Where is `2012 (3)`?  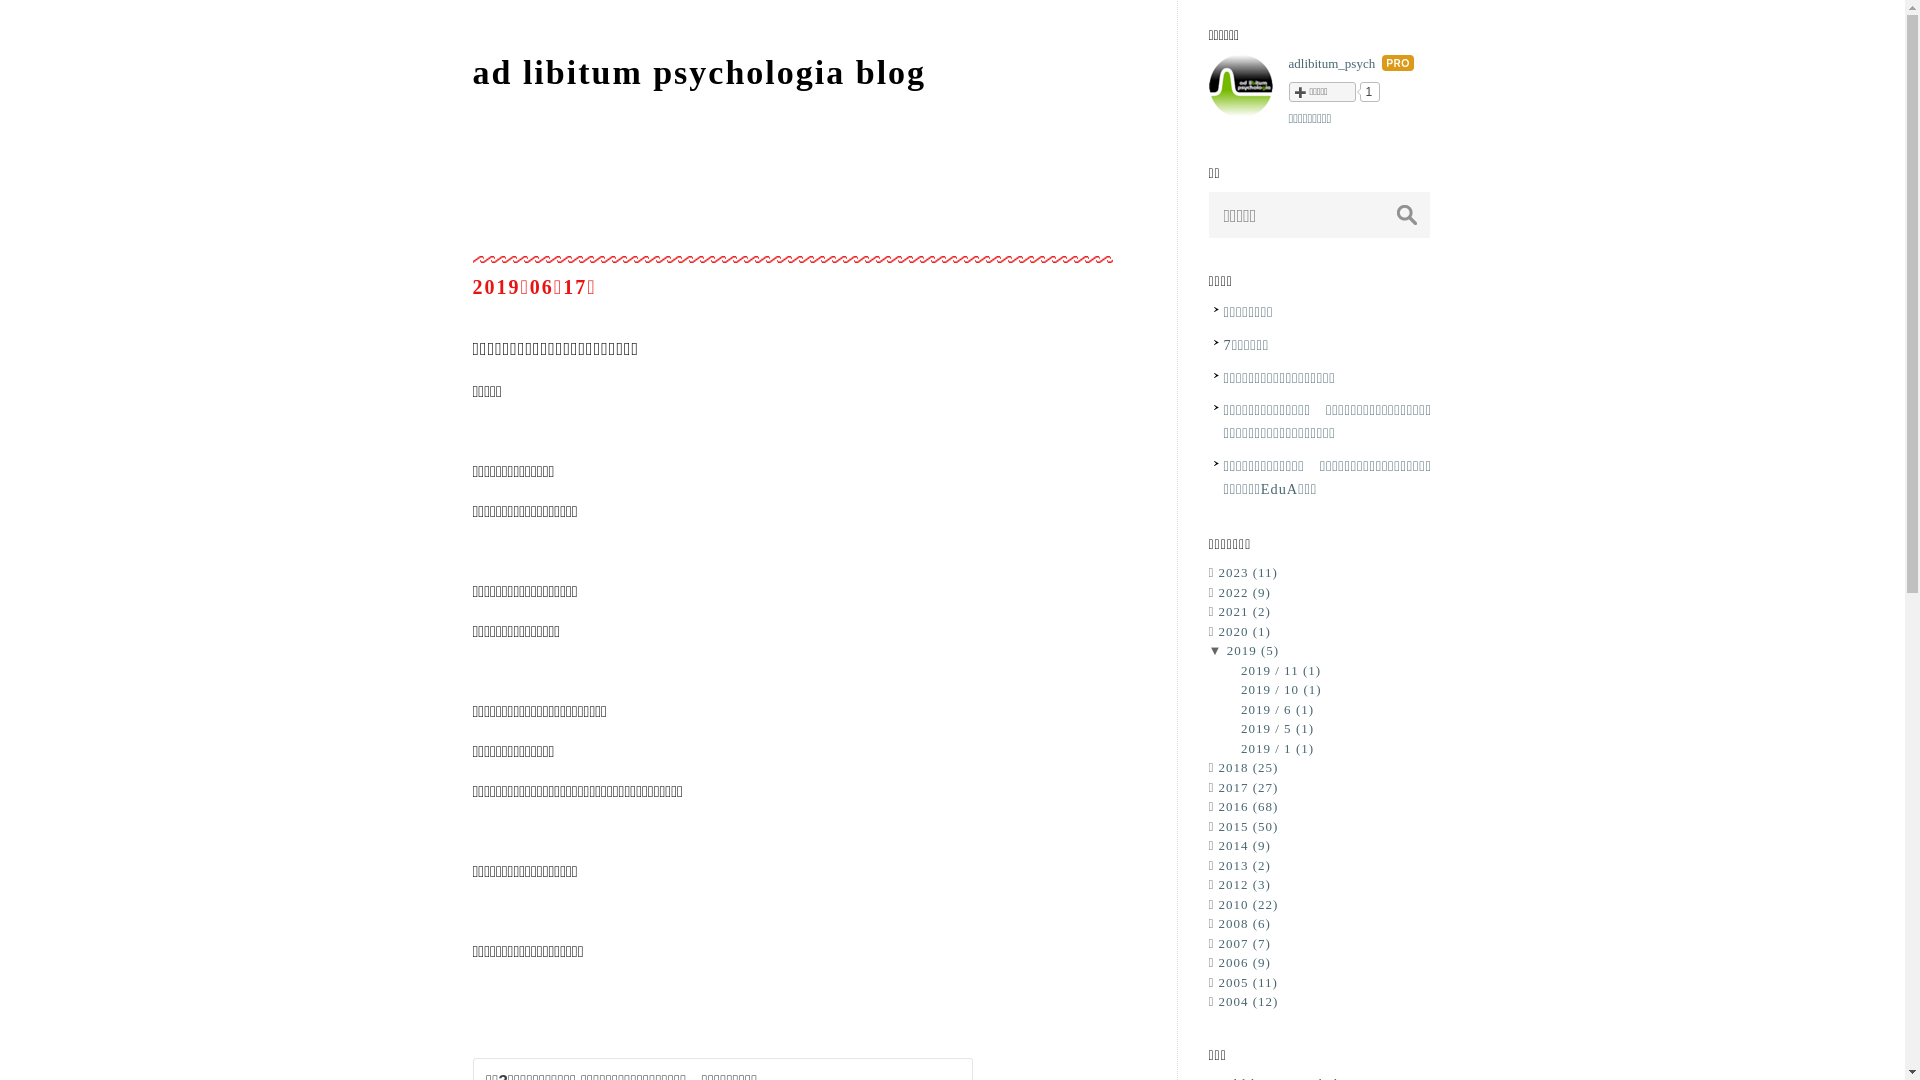
2012 (3) is located at coordinates (1244, 884).